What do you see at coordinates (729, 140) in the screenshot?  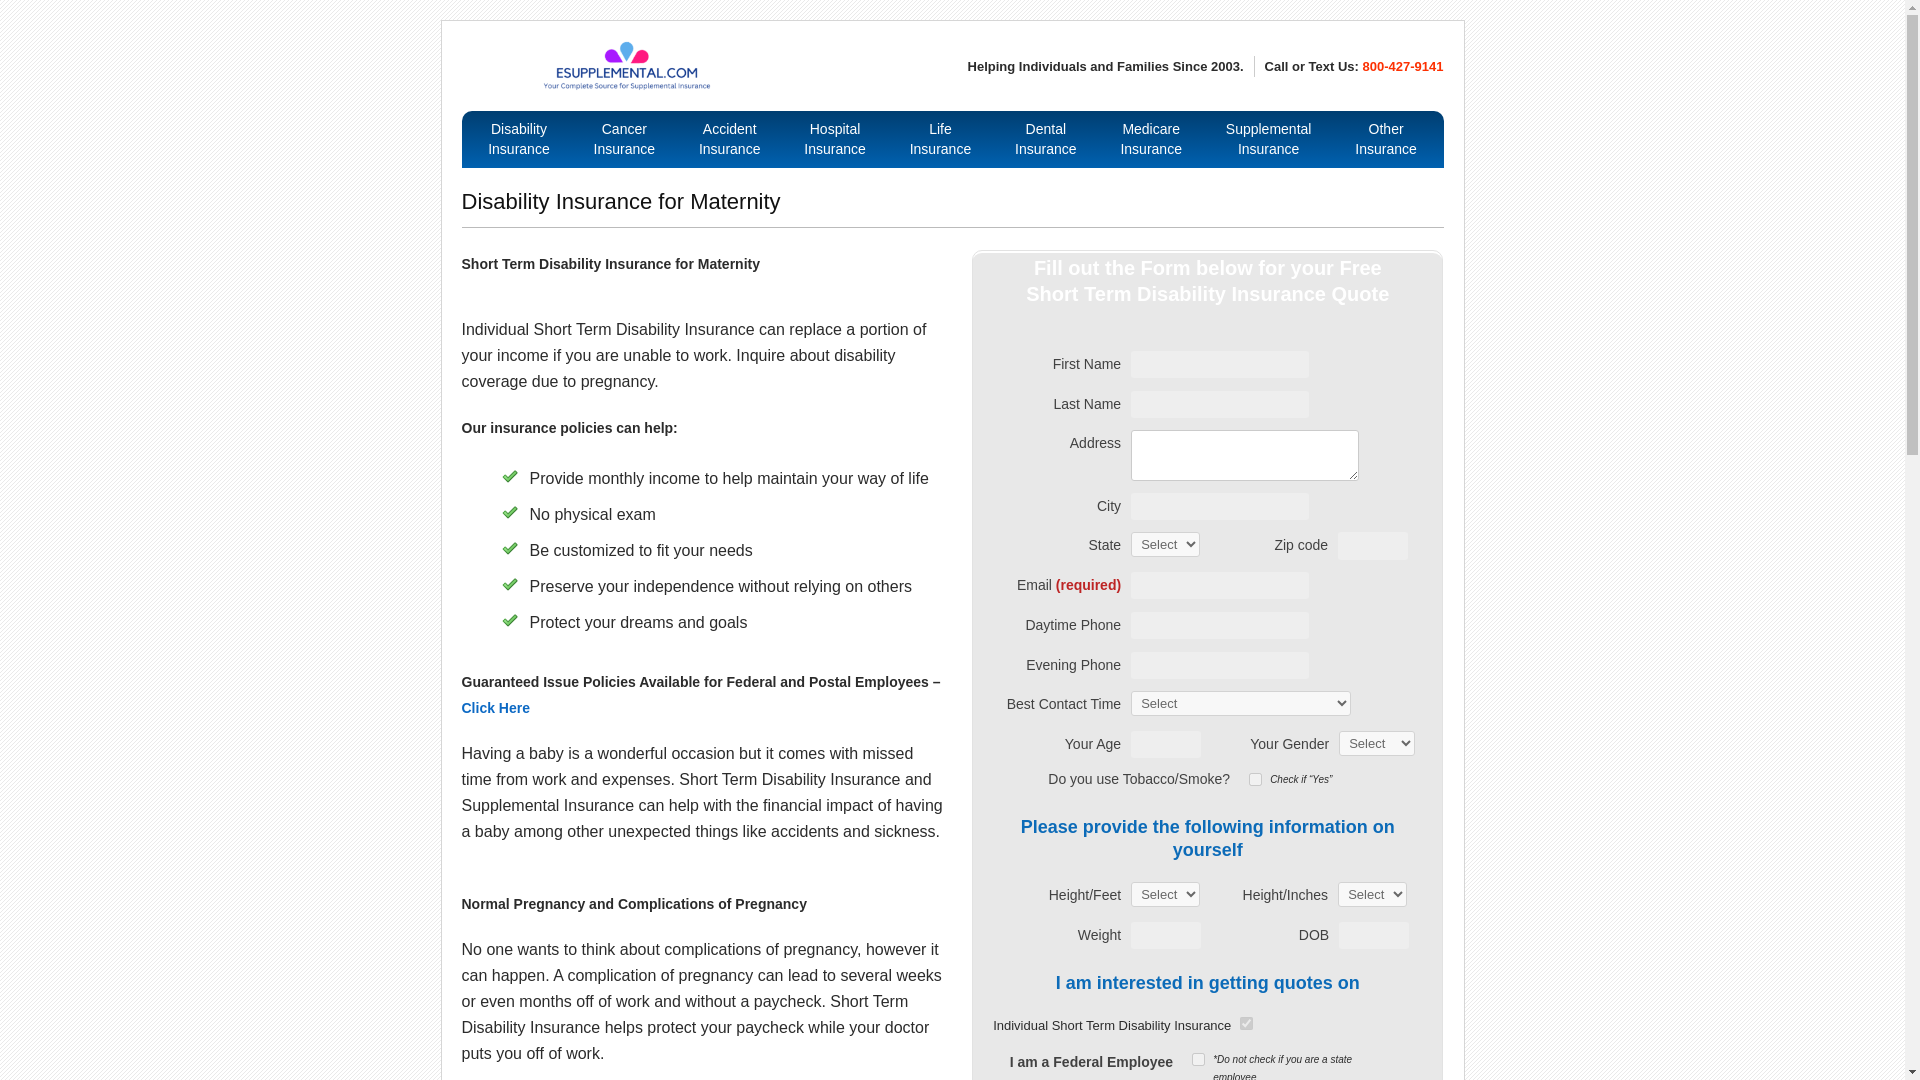 I see `Click Here` at bounding box center [729, 140].